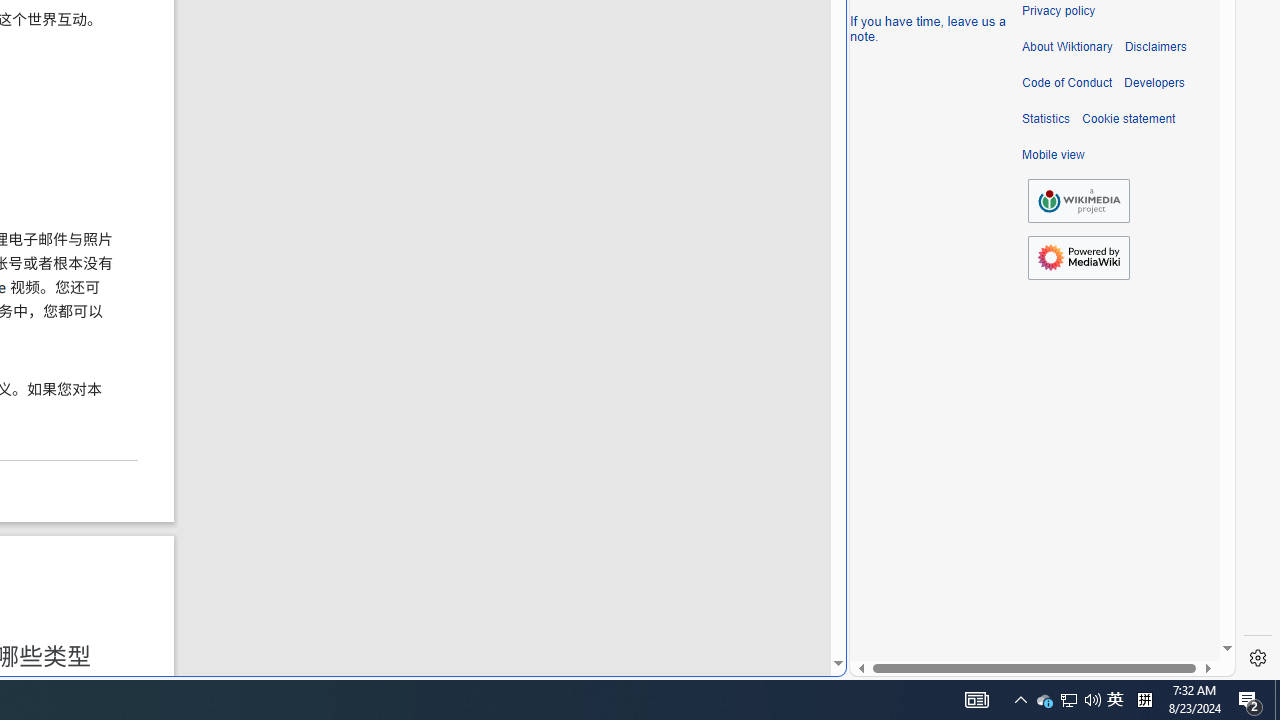  What do you see at coordinates (687, 223) in the screenshot?
I see `MSN` at bounding box center [687, 223].